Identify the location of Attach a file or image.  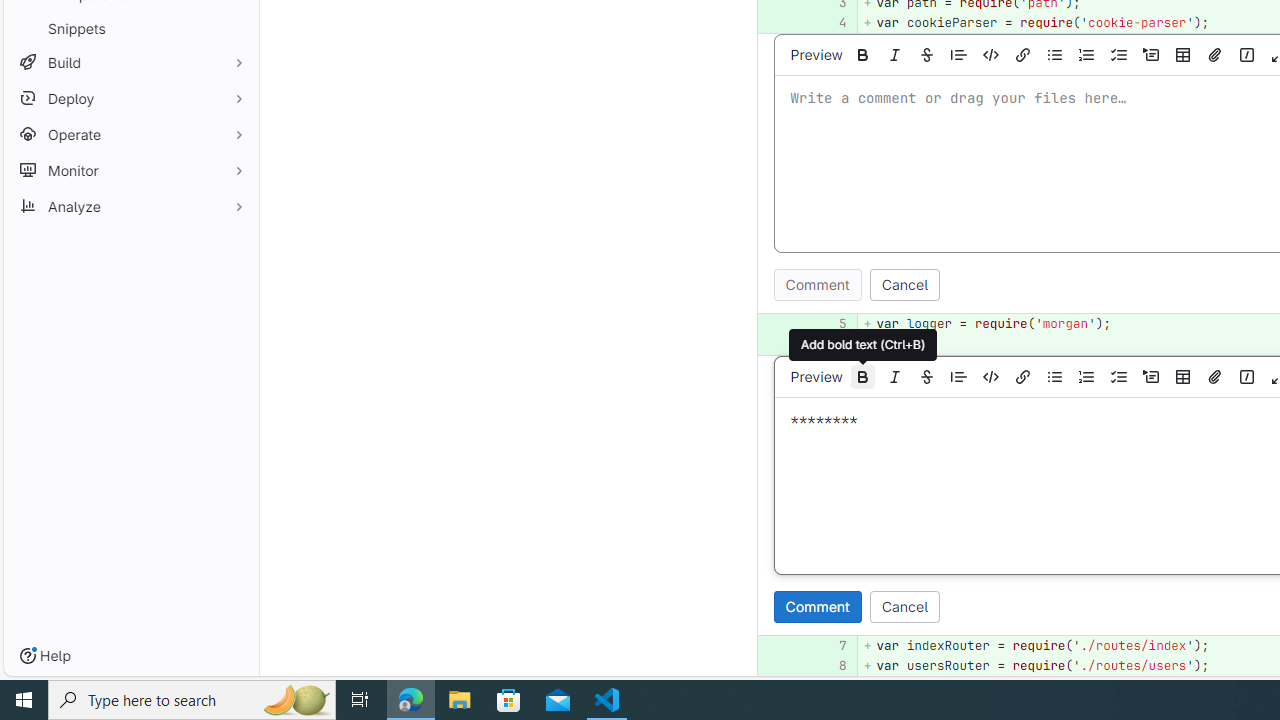
(1215, 376).